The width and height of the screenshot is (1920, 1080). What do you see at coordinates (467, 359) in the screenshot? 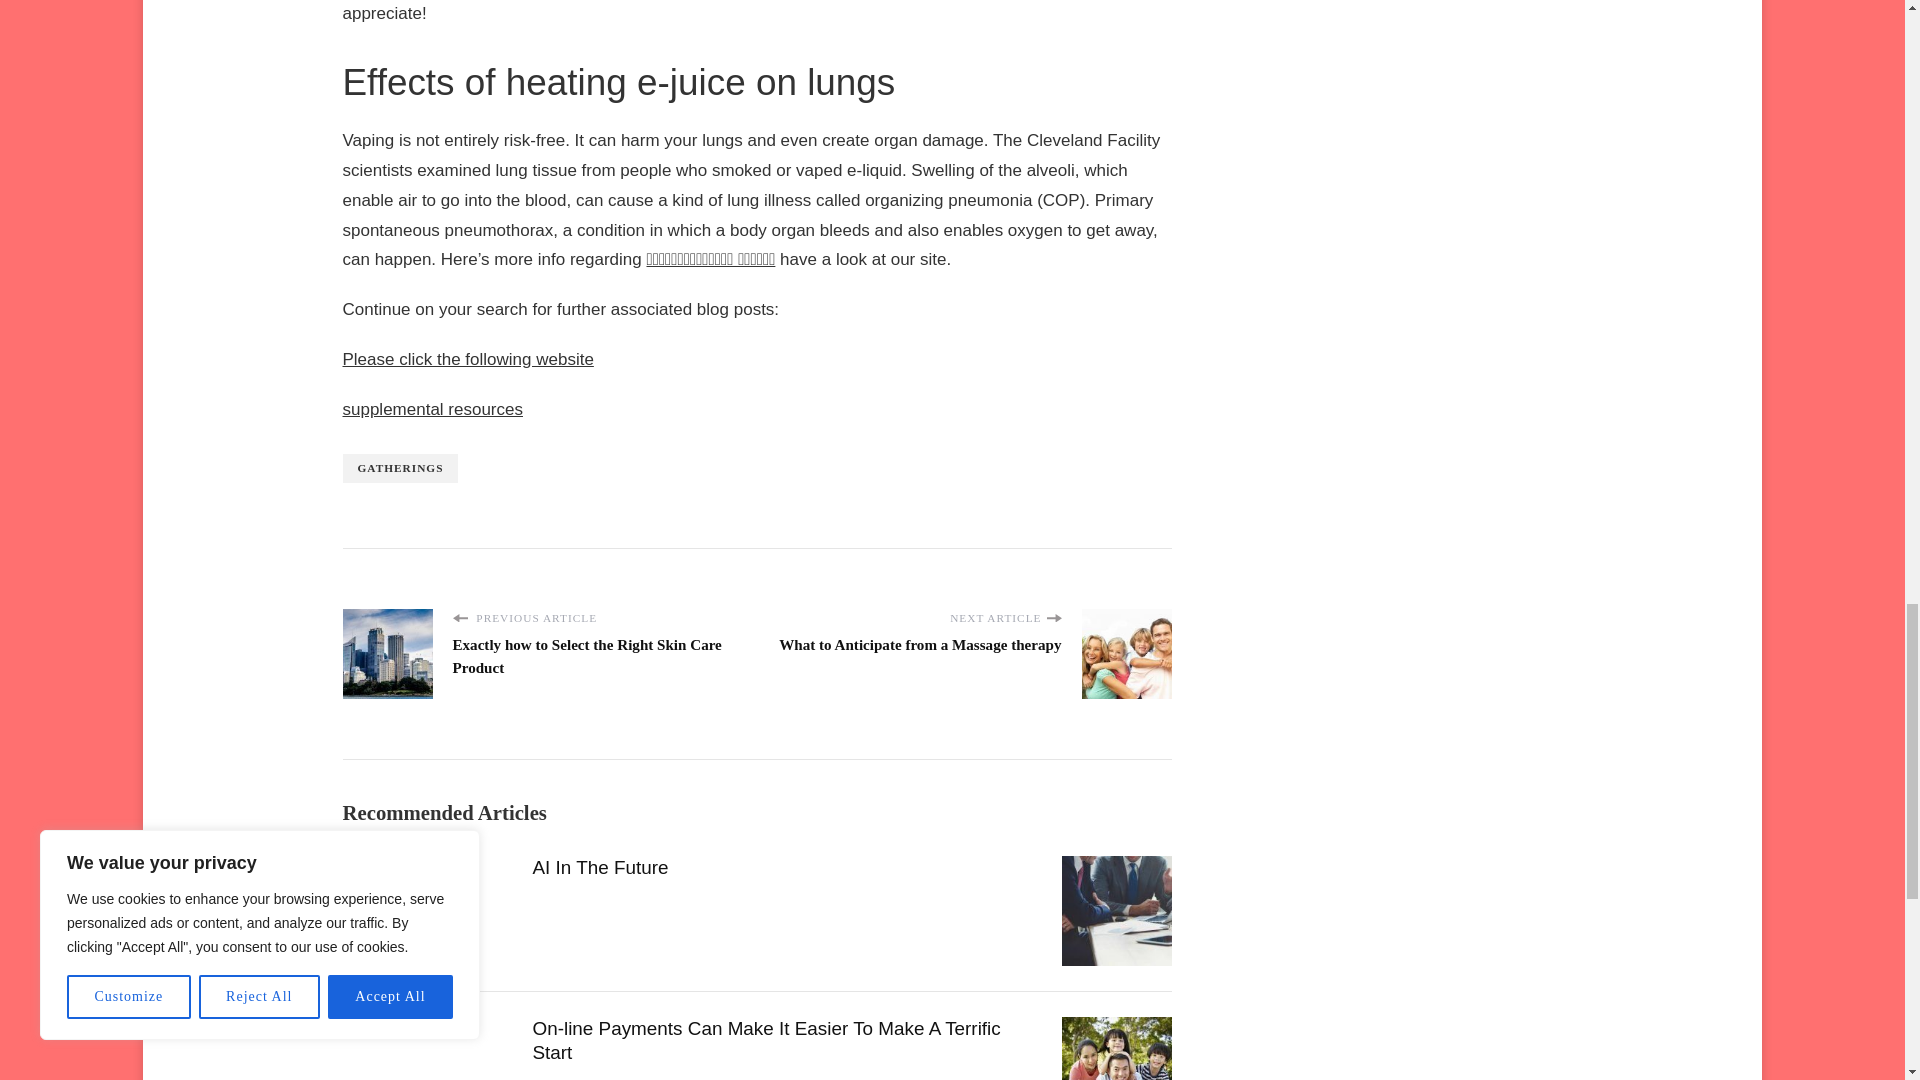
I see `Please click the following website` at bounding box center [467, 359].